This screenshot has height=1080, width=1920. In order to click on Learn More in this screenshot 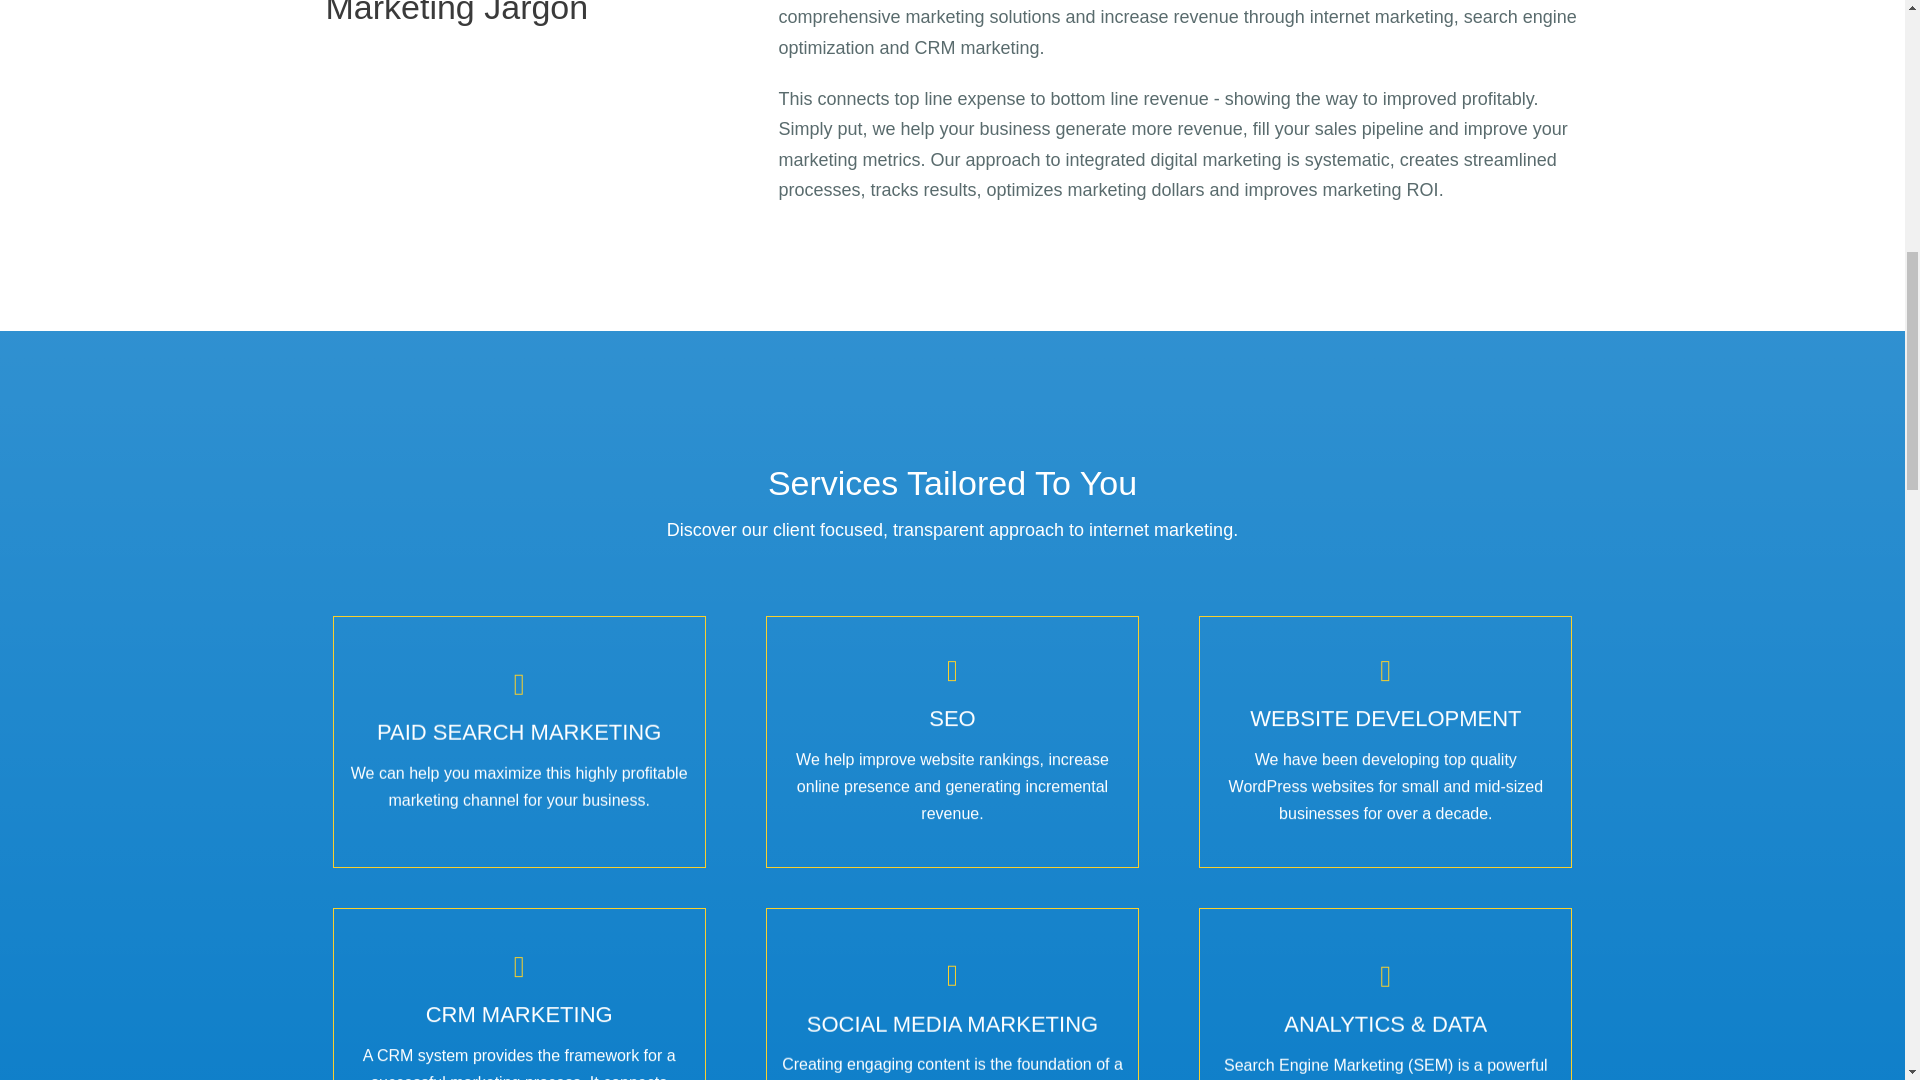, I will do `click(1386, 822)`.